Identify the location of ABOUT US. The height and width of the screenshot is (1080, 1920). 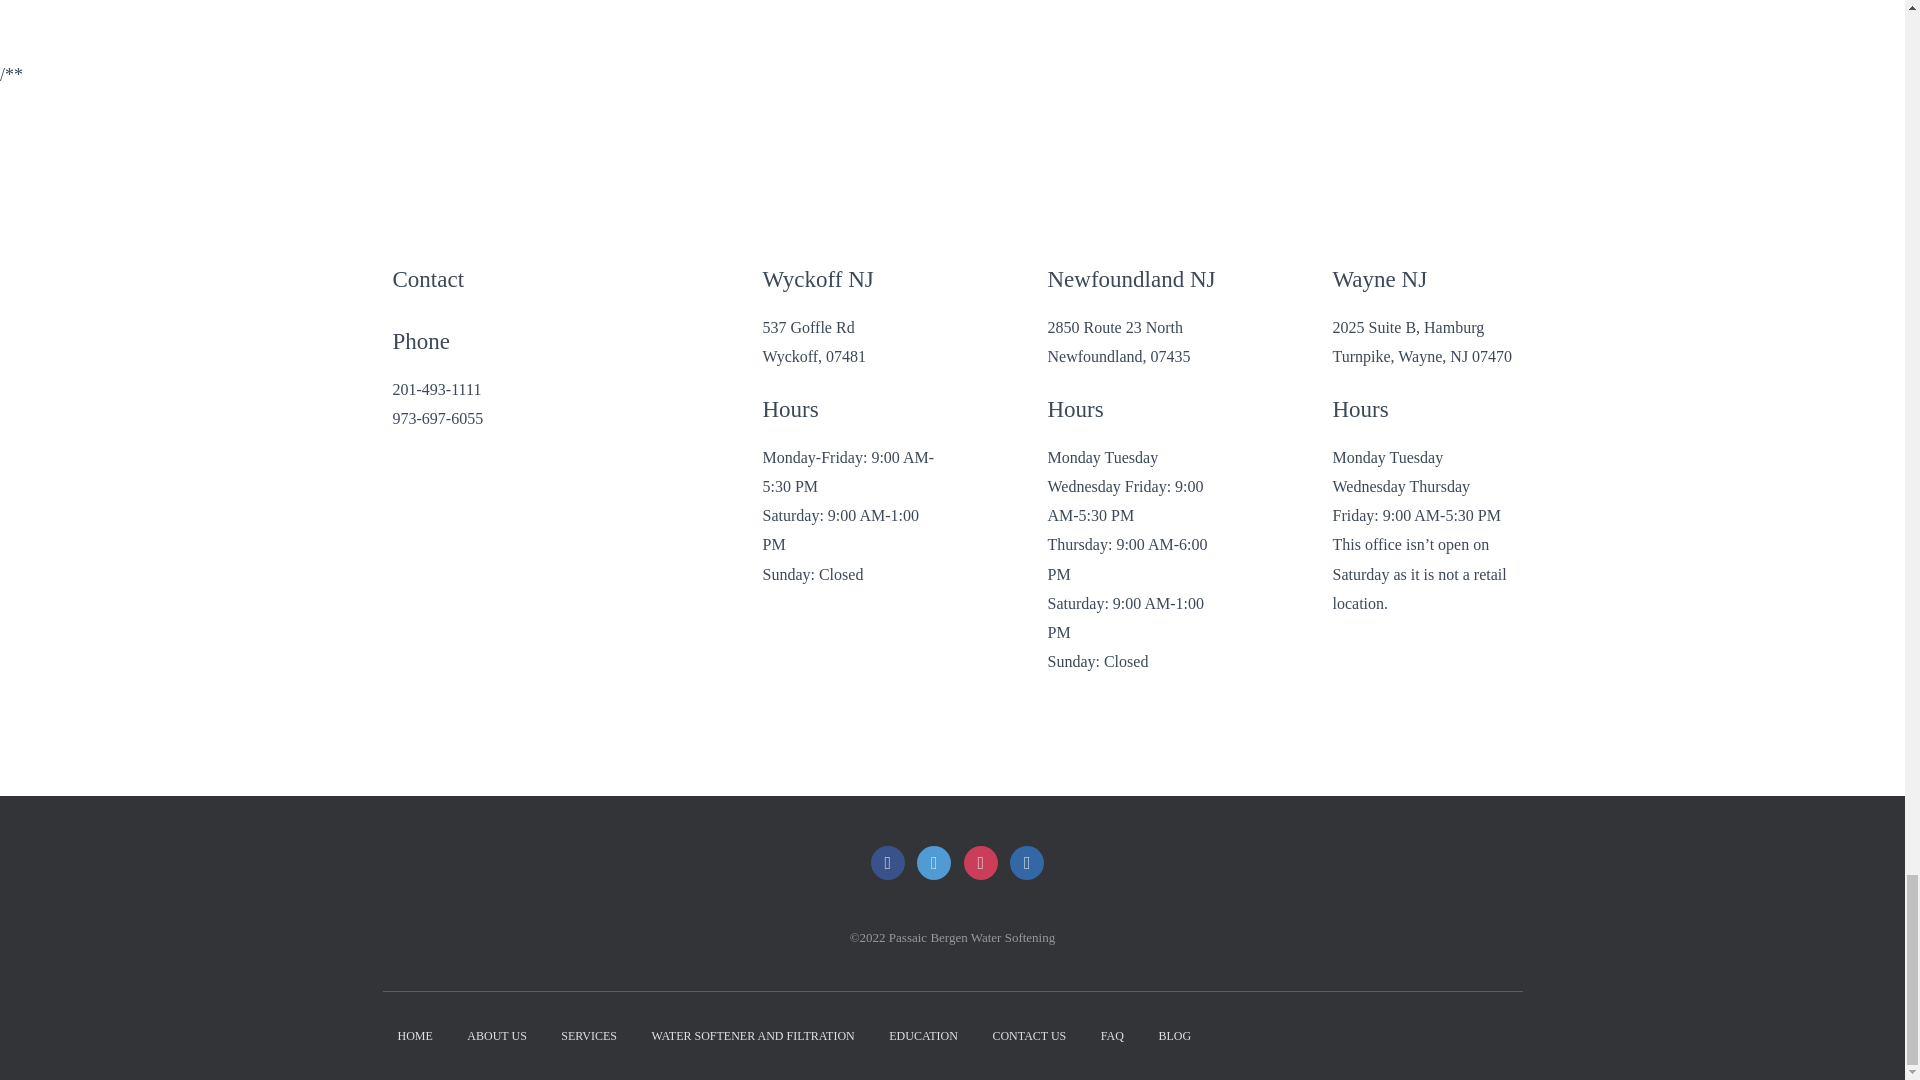
(496, 1036).